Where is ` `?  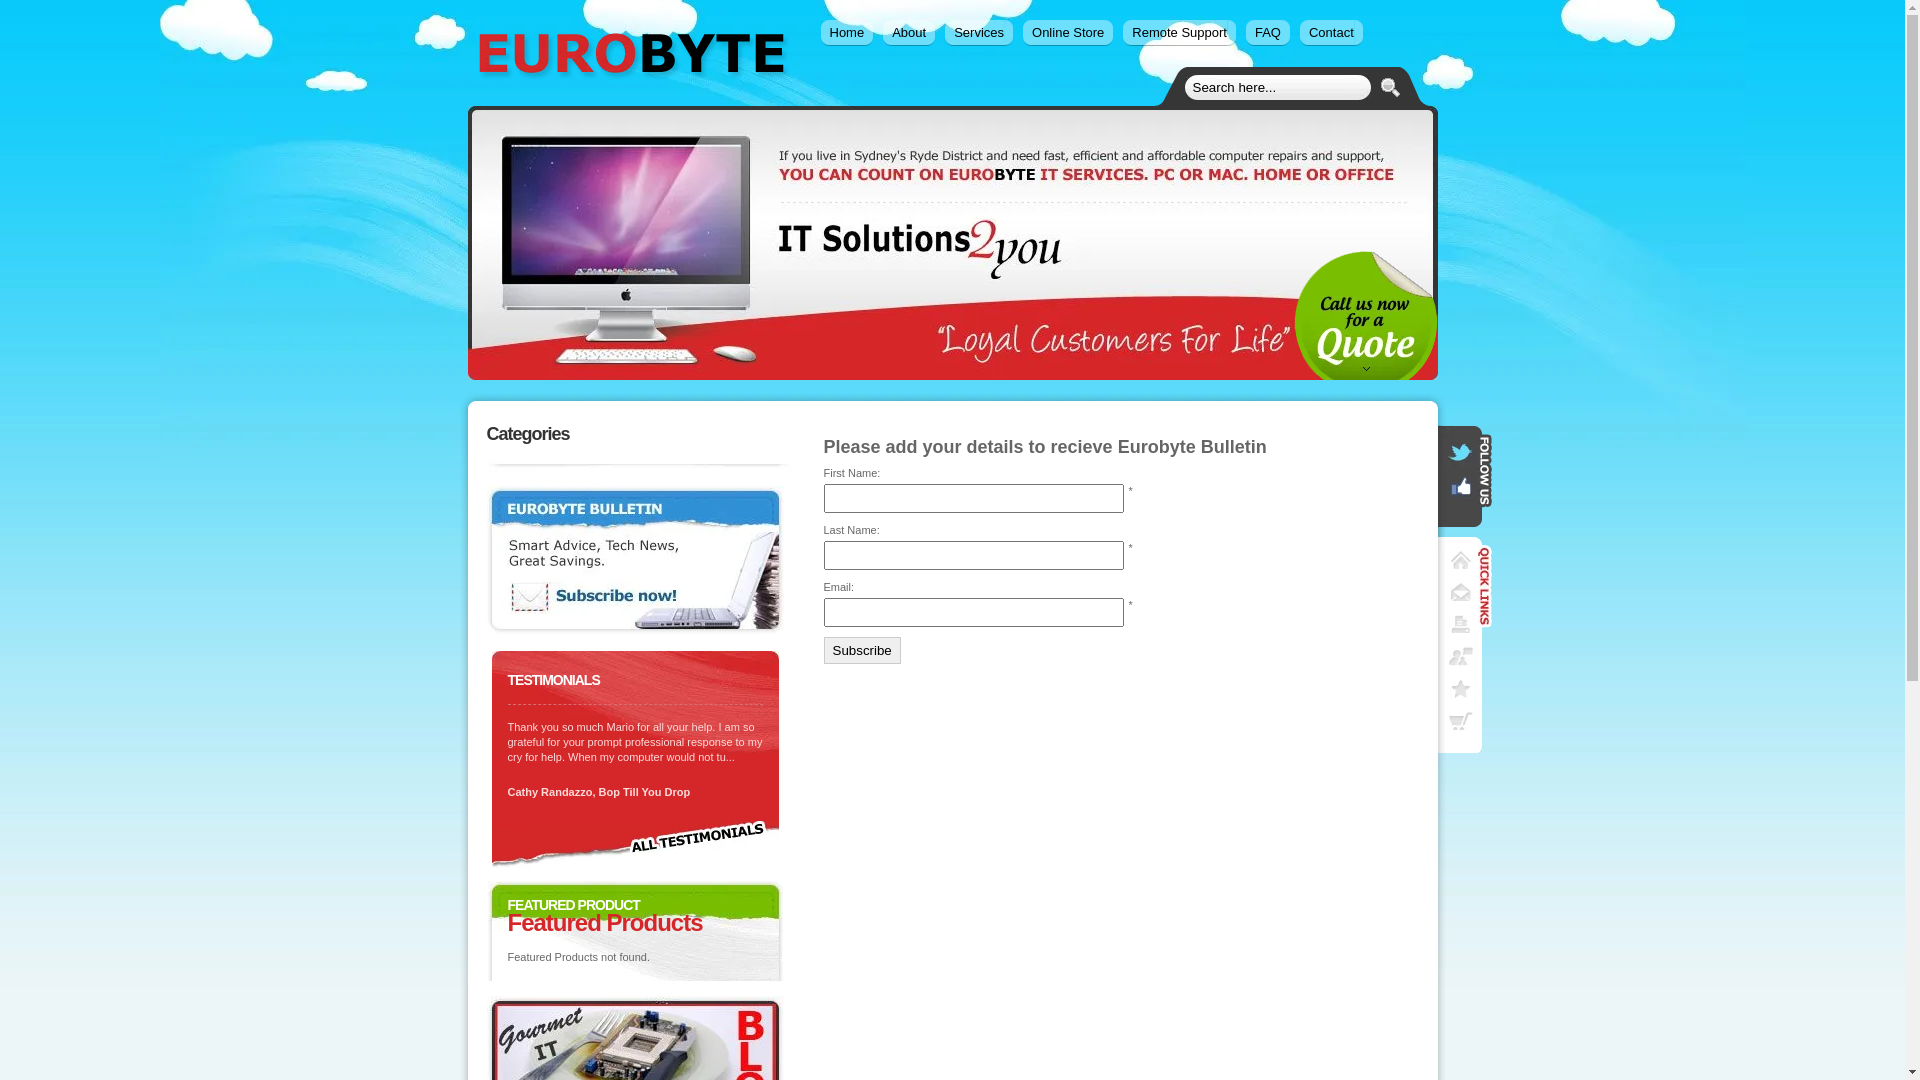   is located at coordinates (1460, 592).